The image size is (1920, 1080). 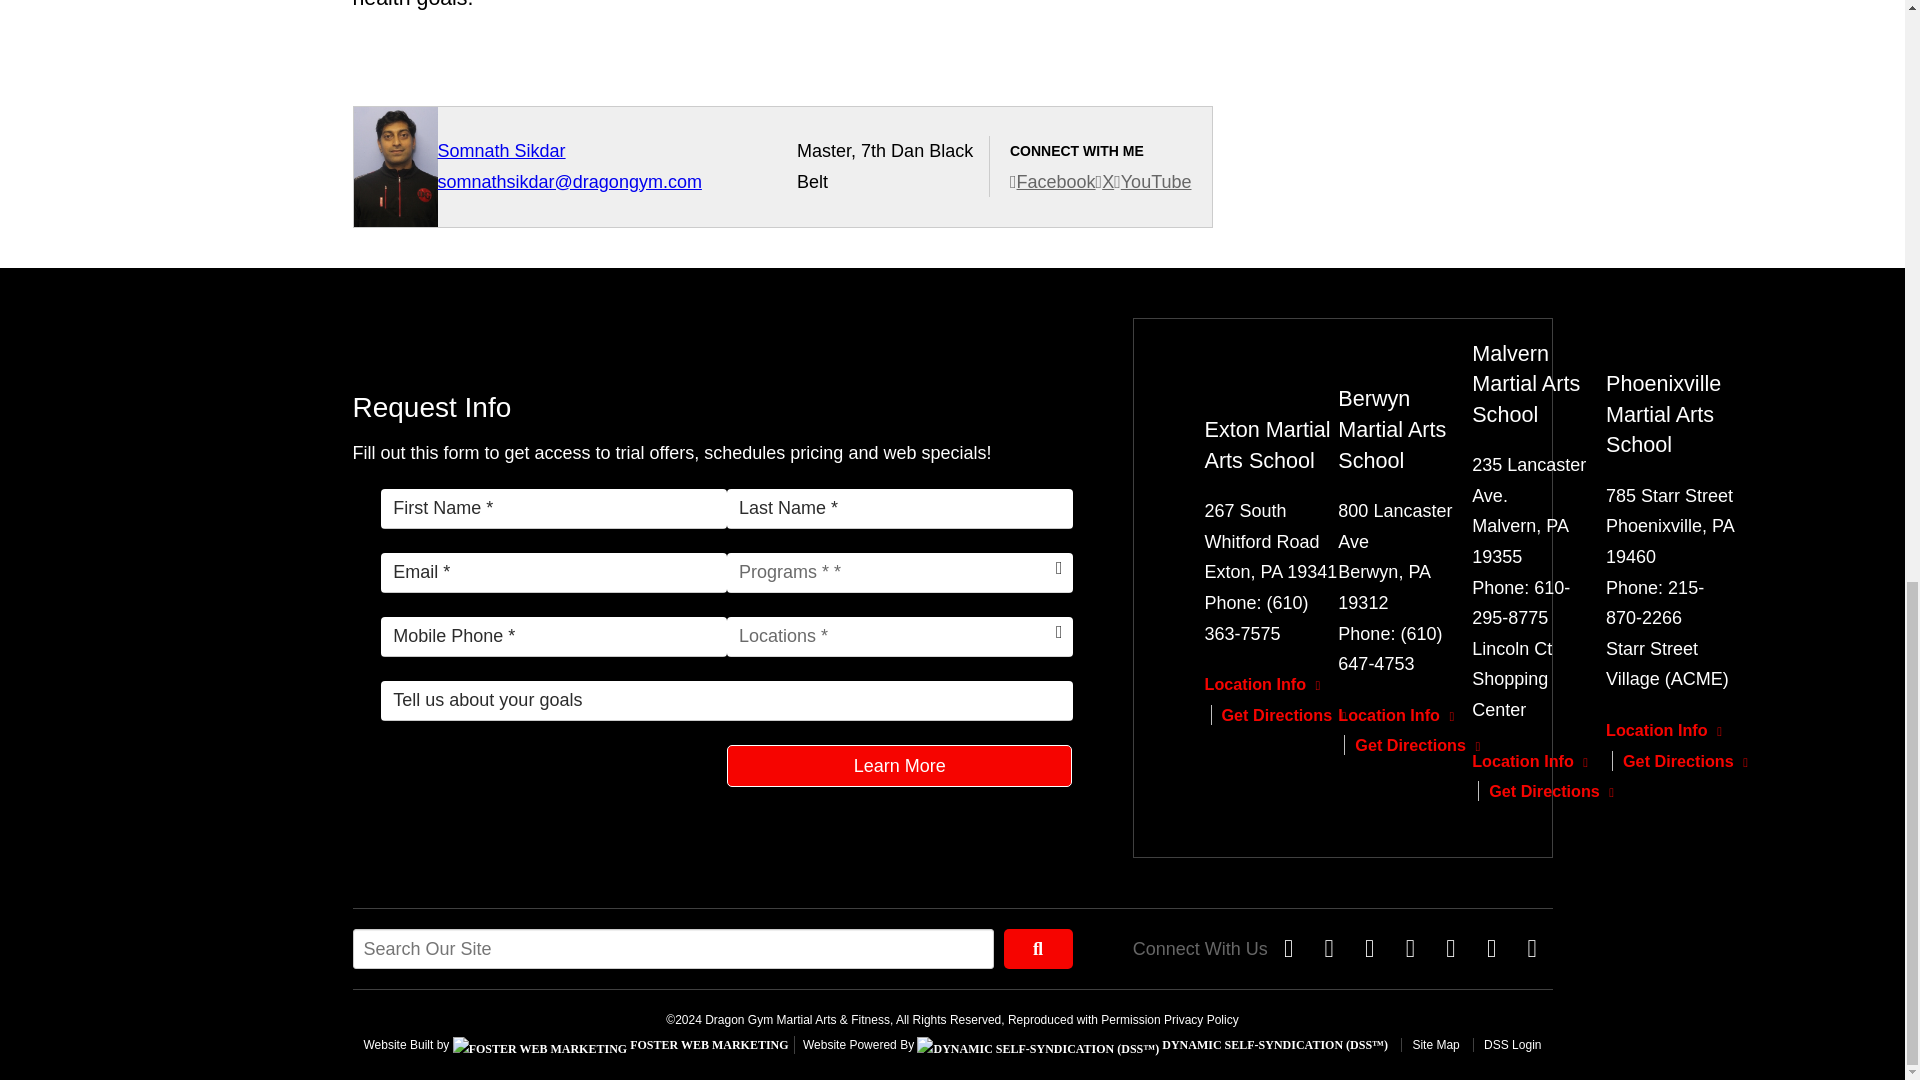 What do you see at coordinates (1152, 182) in the screenshot?
I see `Watch me on YouTube` at bounding box center [1152, 182].